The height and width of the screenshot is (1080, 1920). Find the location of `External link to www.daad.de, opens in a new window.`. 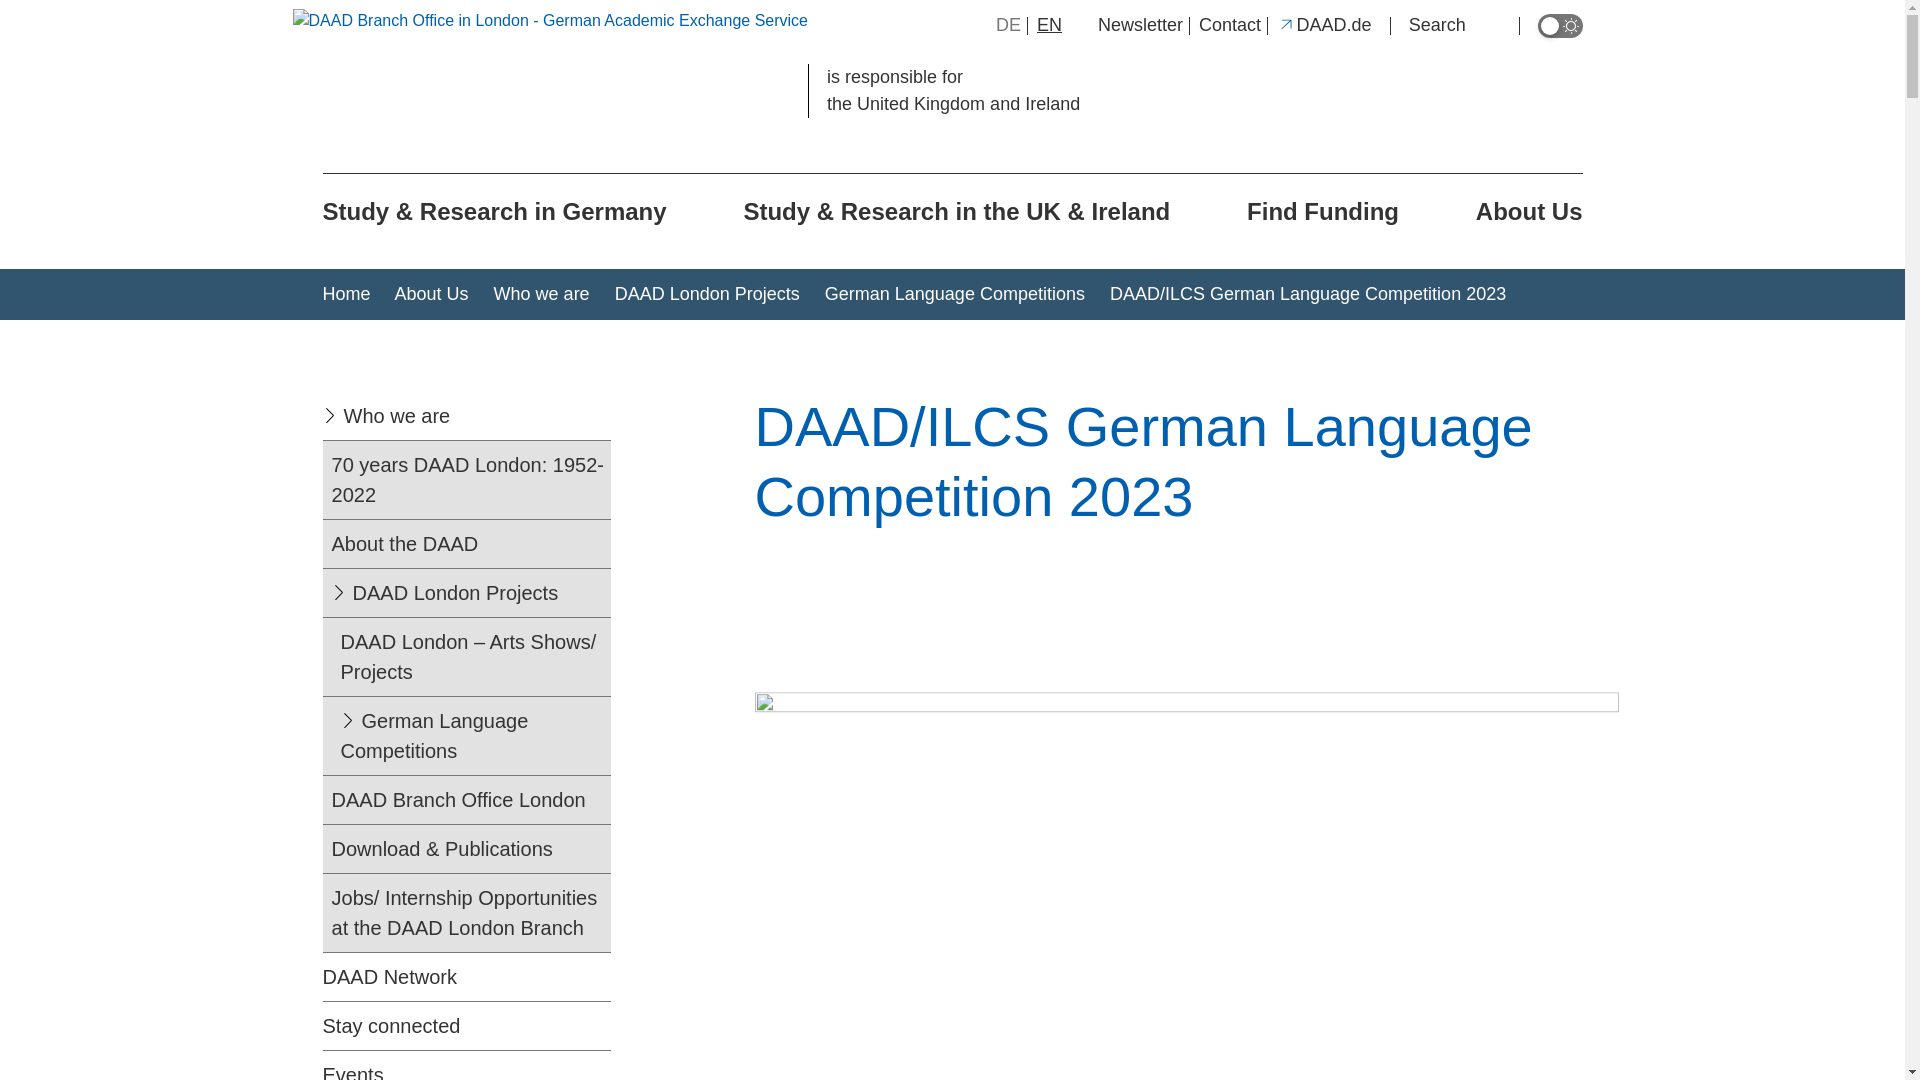

External link to www.daad.de, opens in a new window. is located at coordinates (1324, 24).